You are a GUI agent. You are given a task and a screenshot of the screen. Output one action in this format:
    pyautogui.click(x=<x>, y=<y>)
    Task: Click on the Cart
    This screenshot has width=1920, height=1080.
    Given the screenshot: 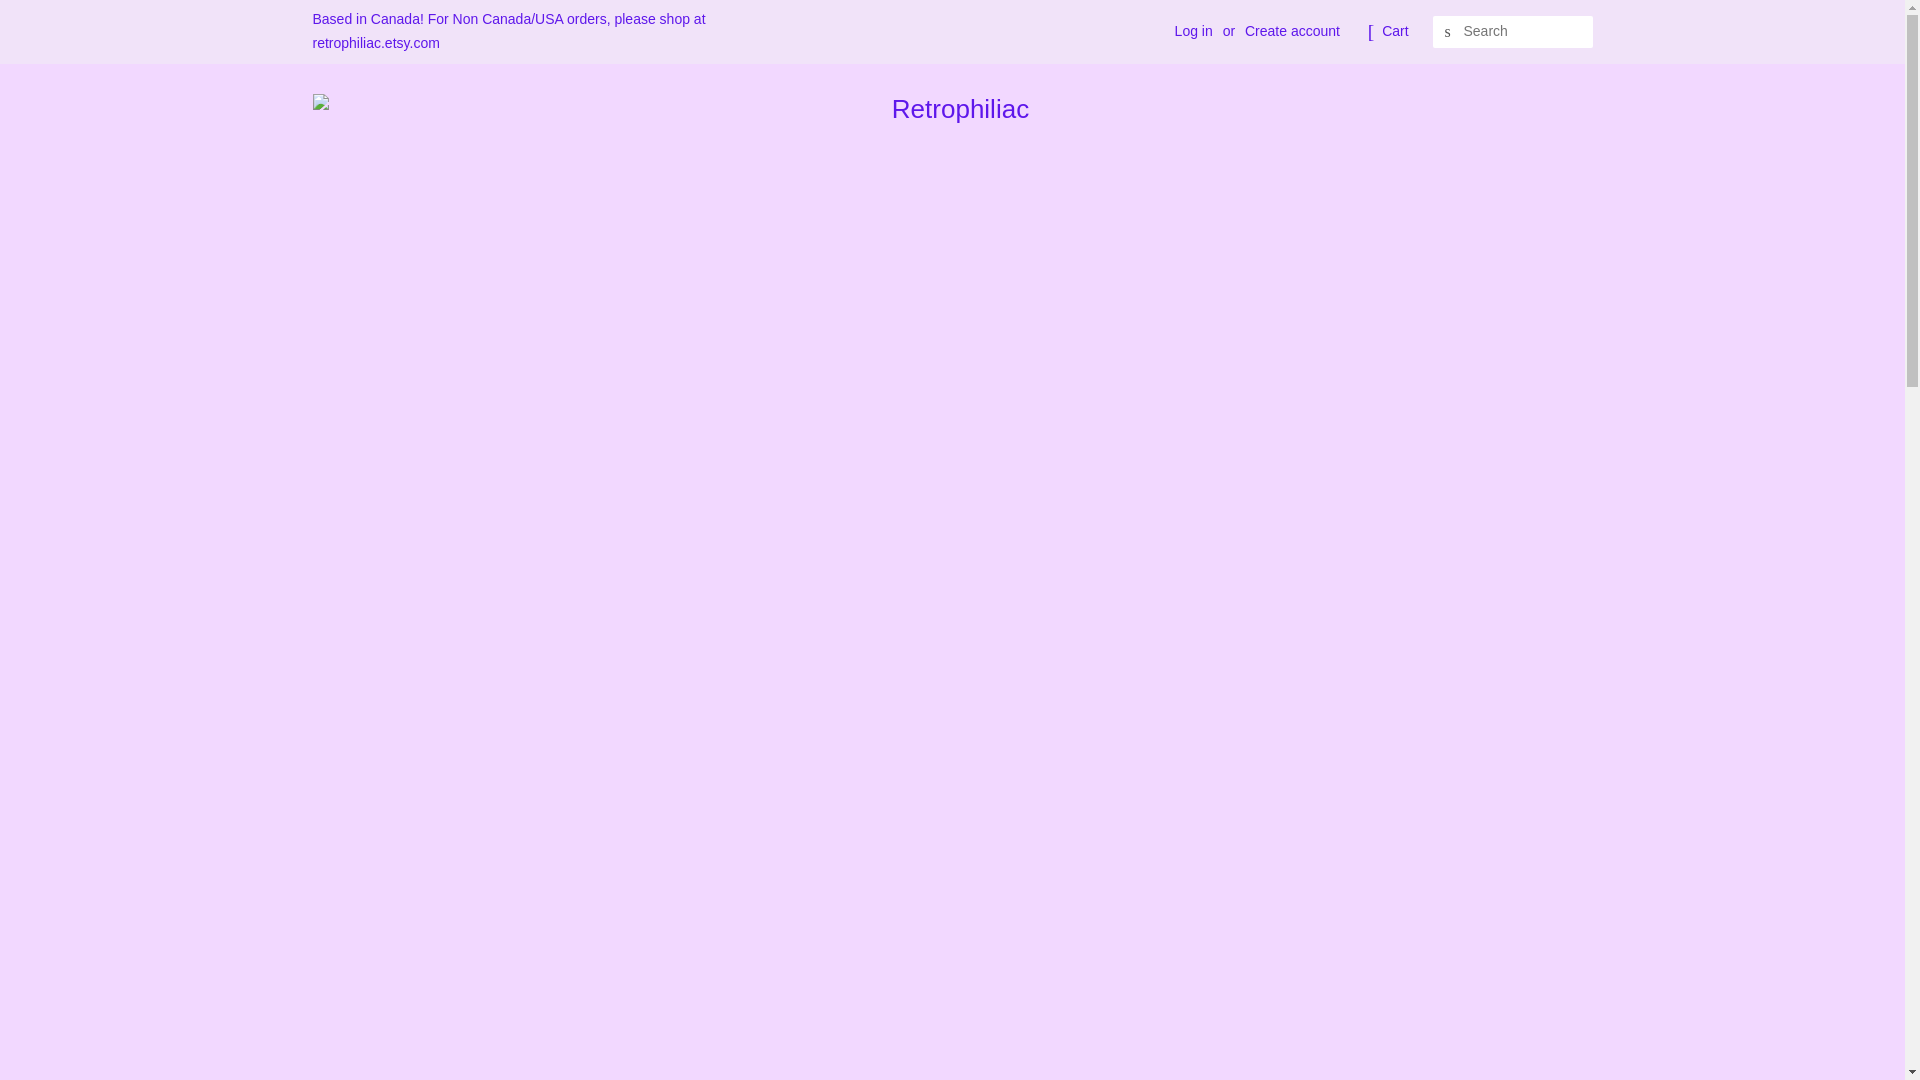 What is the action you would take?
    pyautogui.click(x=1394, y=32)
    